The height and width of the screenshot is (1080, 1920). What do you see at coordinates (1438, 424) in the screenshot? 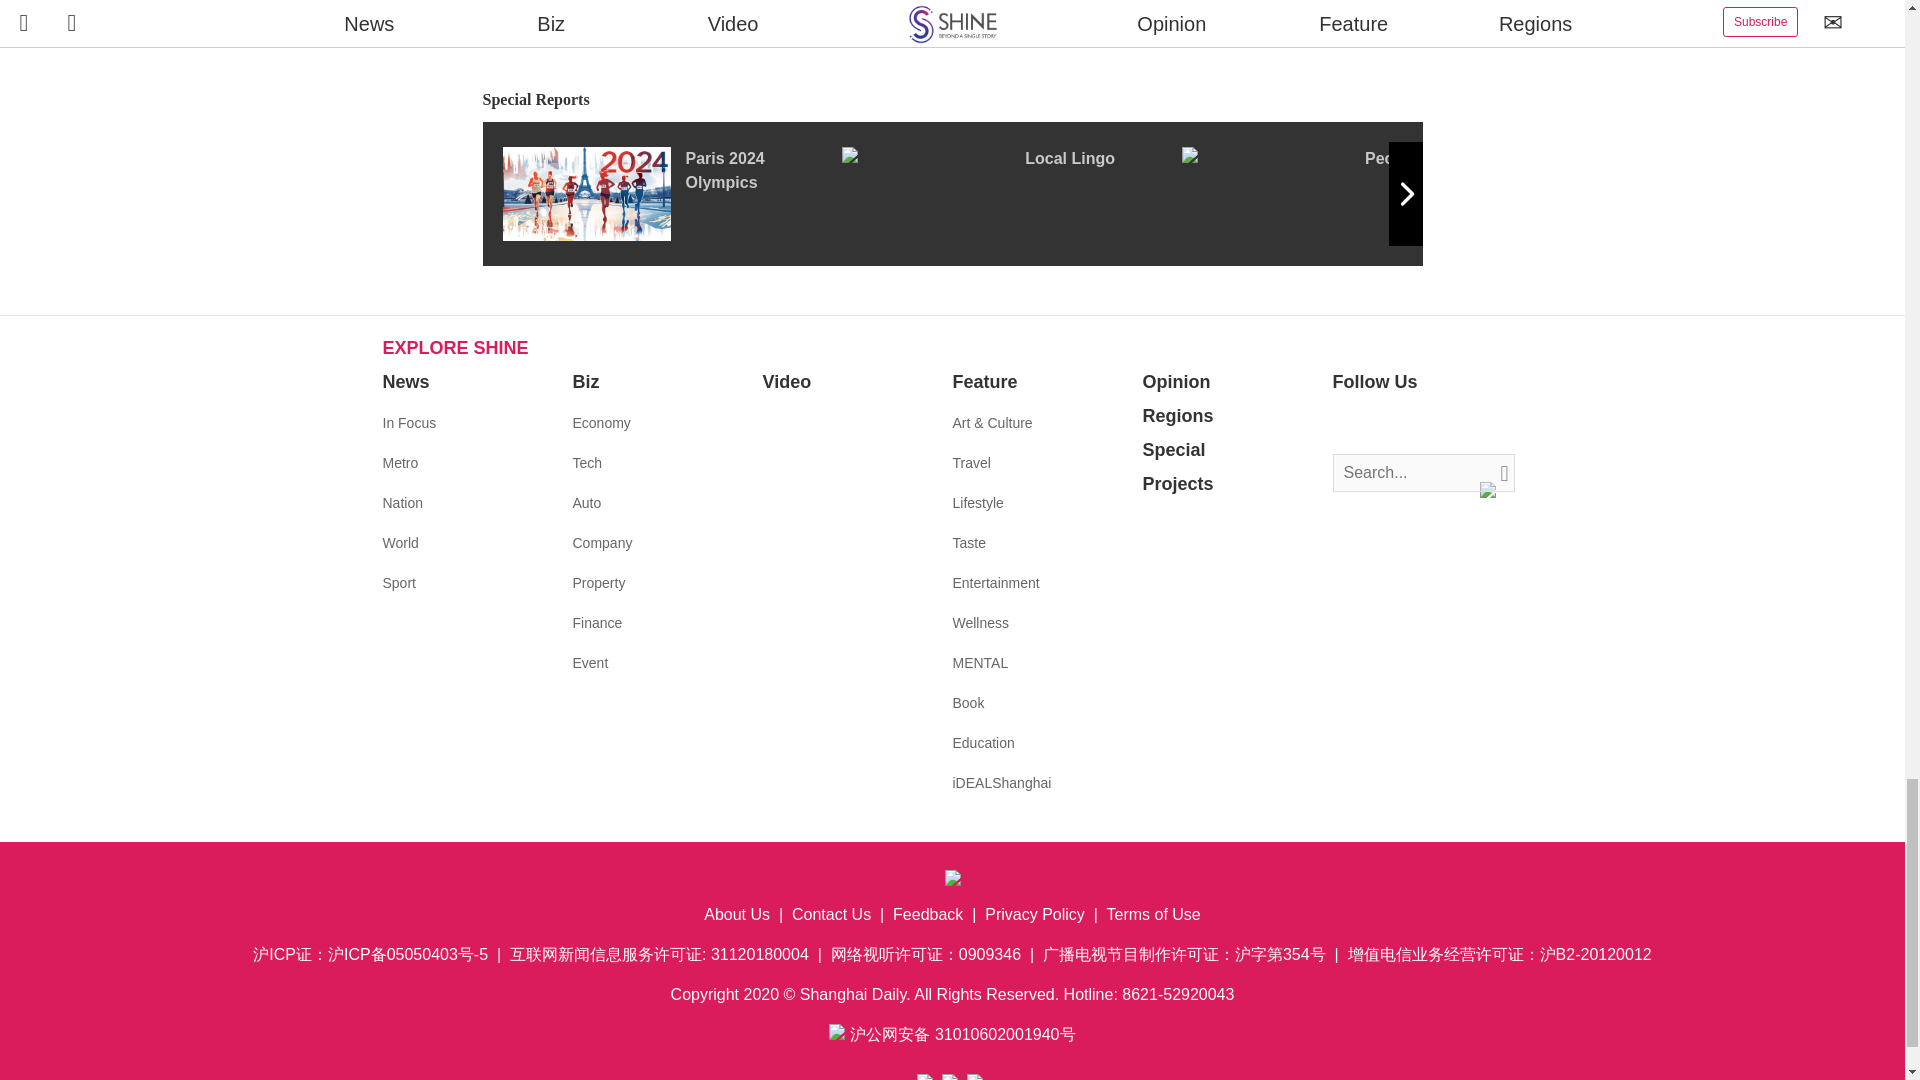
I see `Follow us on Youtube` at bounding box center [1438, 424].